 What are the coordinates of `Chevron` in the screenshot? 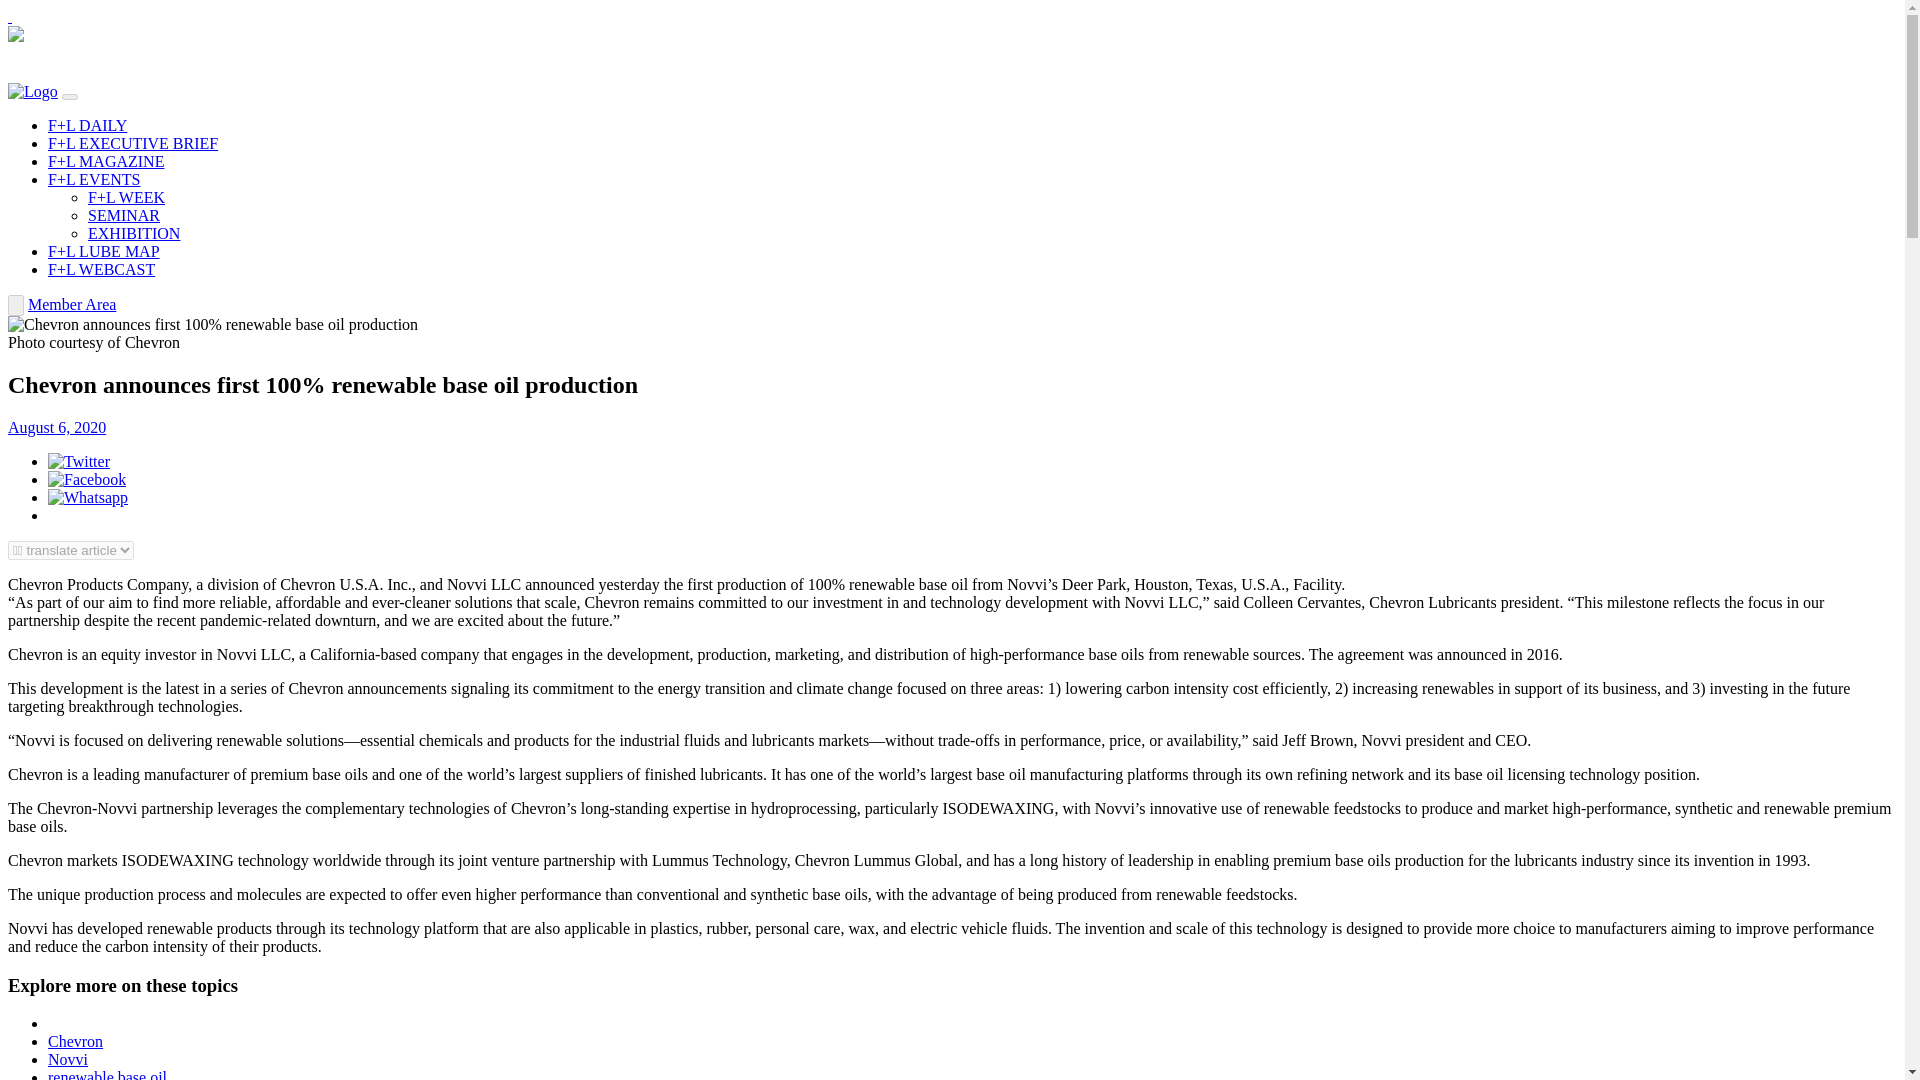 It's located at (76, 1040).